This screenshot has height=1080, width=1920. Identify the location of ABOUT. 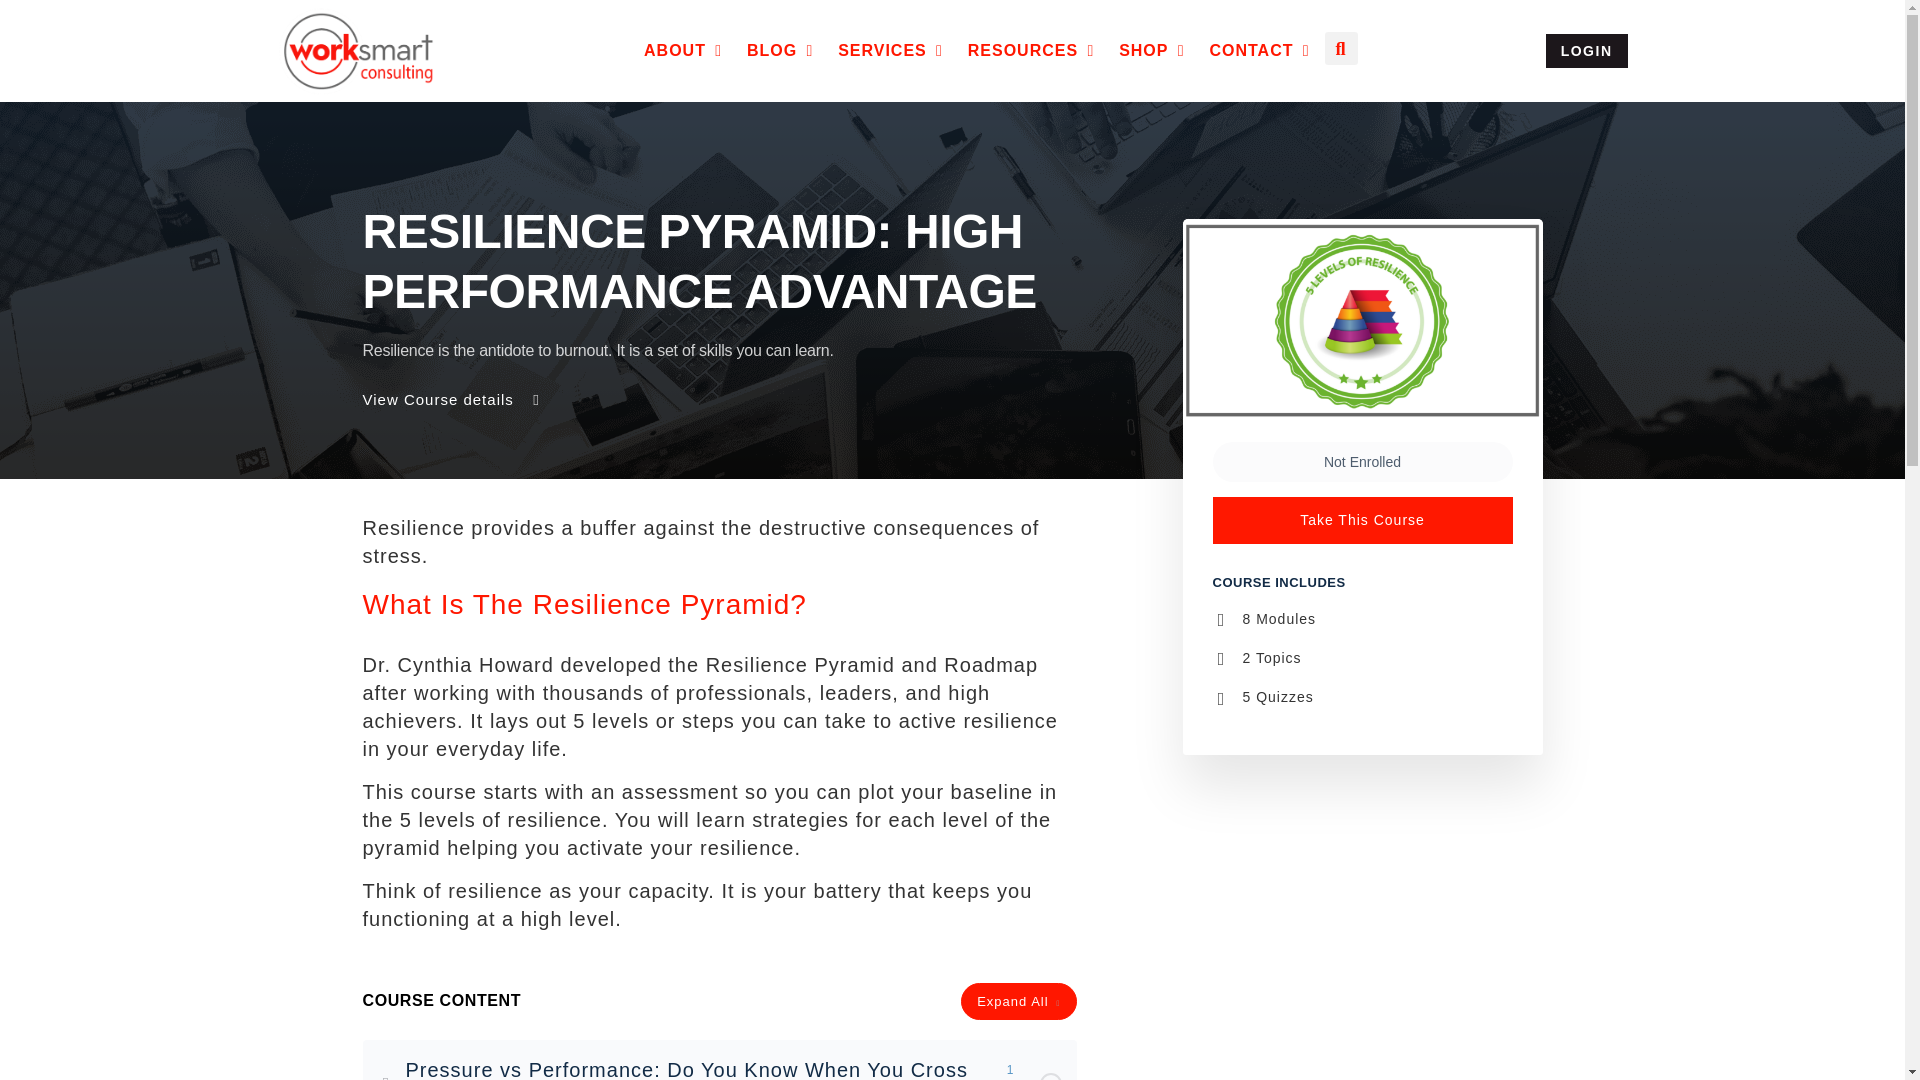
(674, 50).